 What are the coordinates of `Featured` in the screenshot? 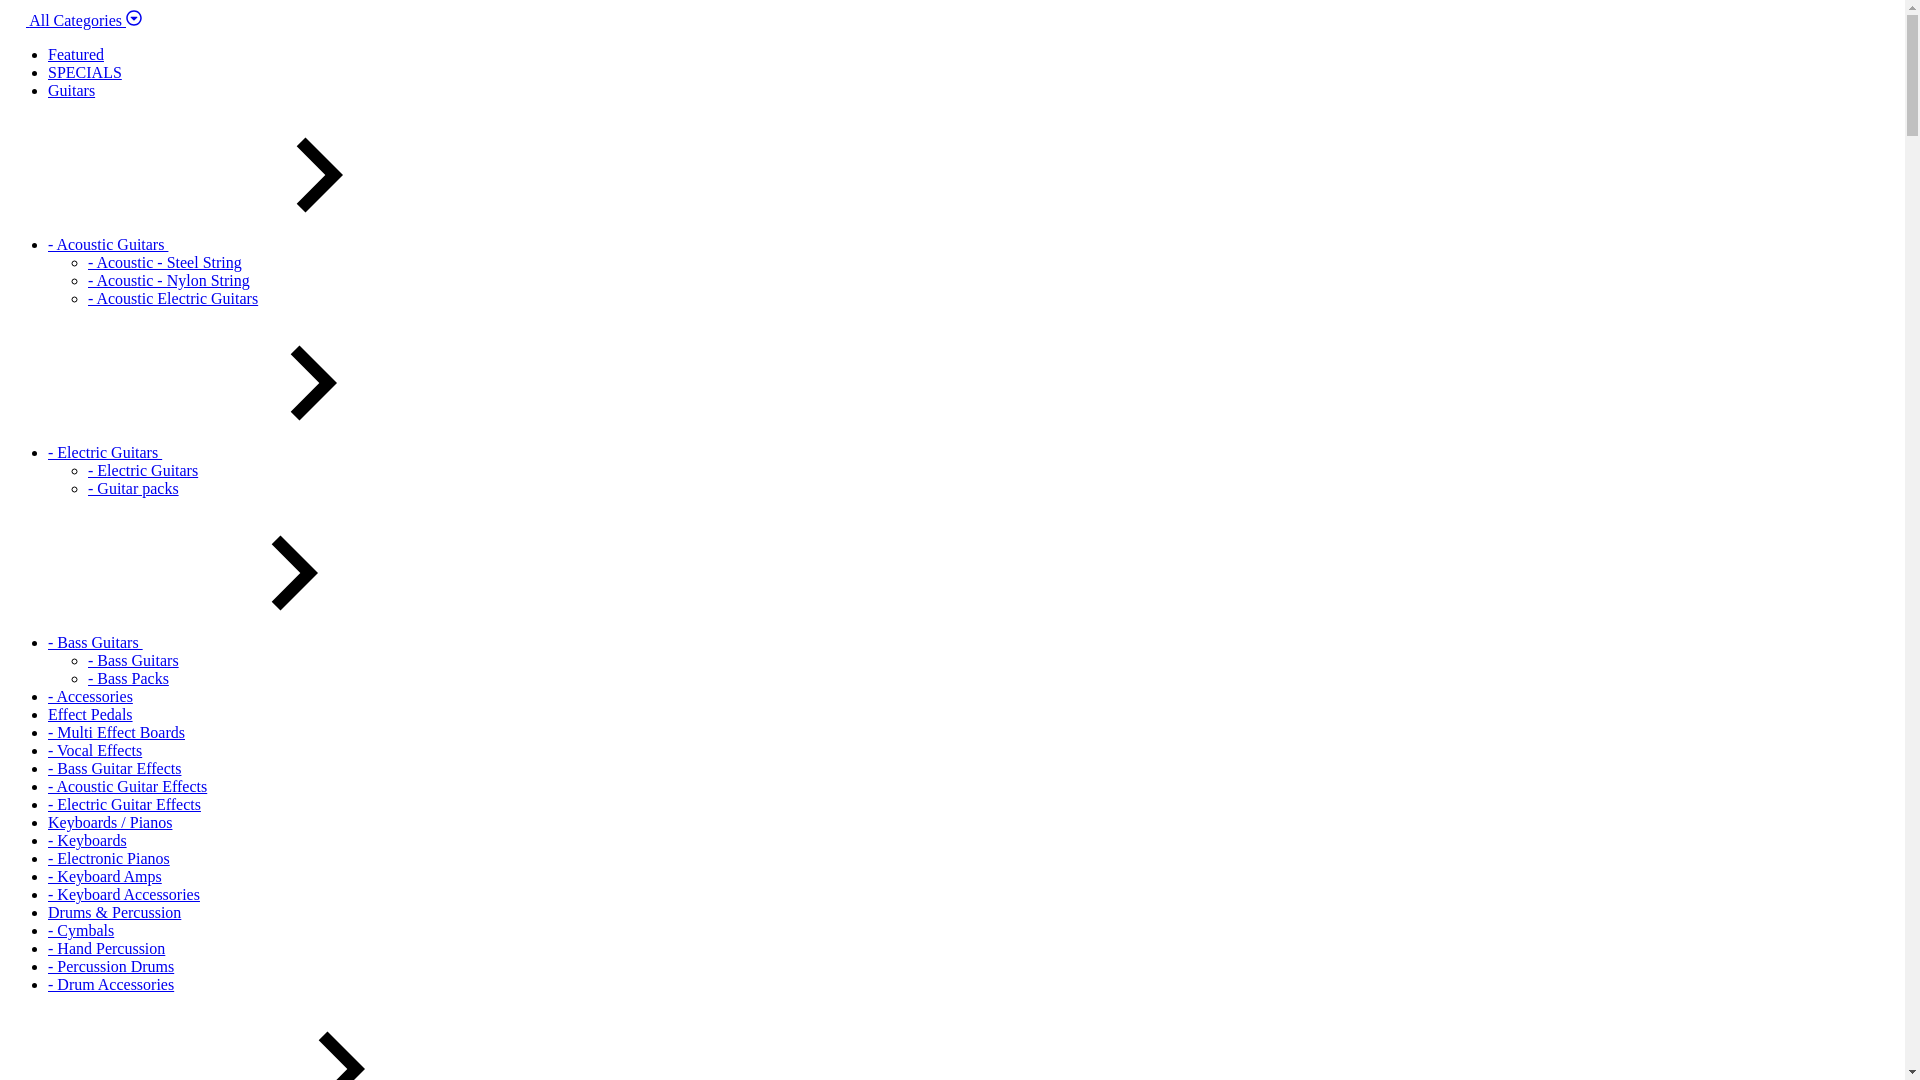 It's located at (76, 54).